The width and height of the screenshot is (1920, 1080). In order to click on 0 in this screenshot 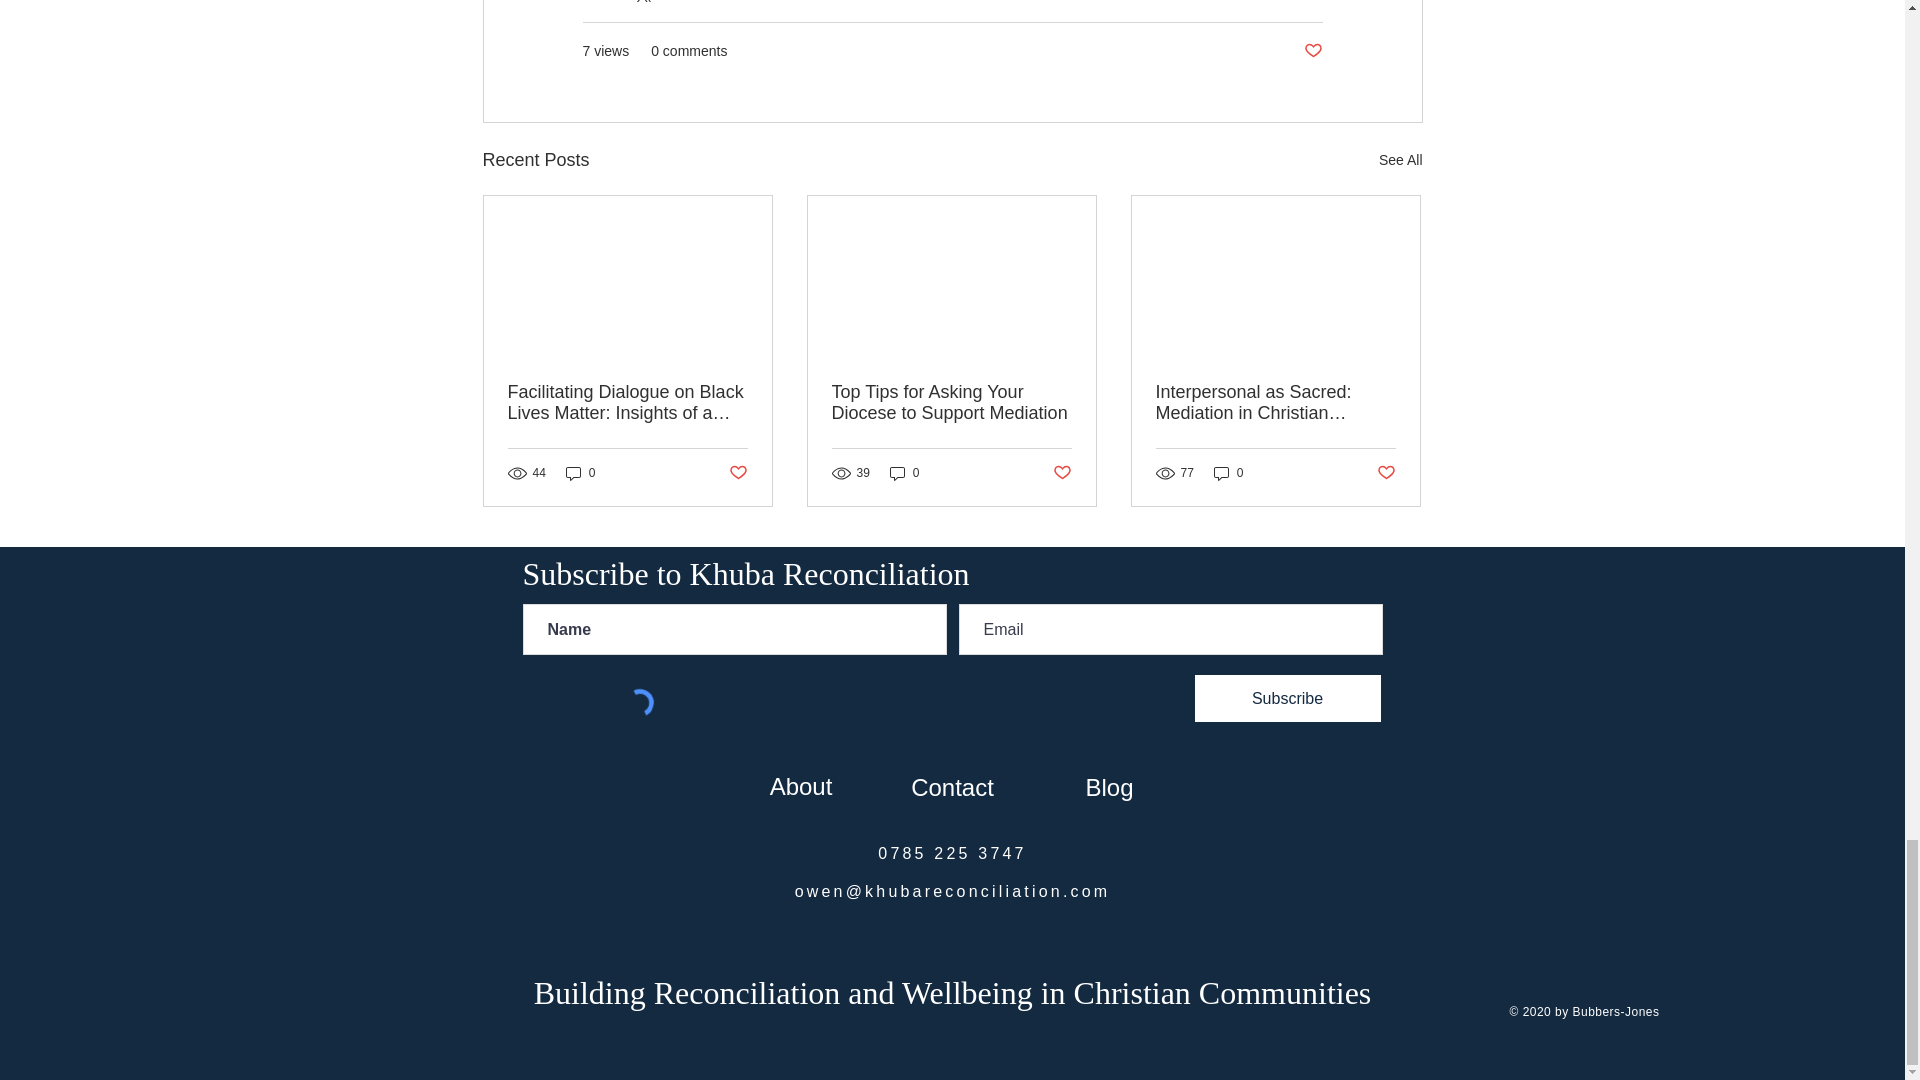, I will do `click(1228, 473)`.